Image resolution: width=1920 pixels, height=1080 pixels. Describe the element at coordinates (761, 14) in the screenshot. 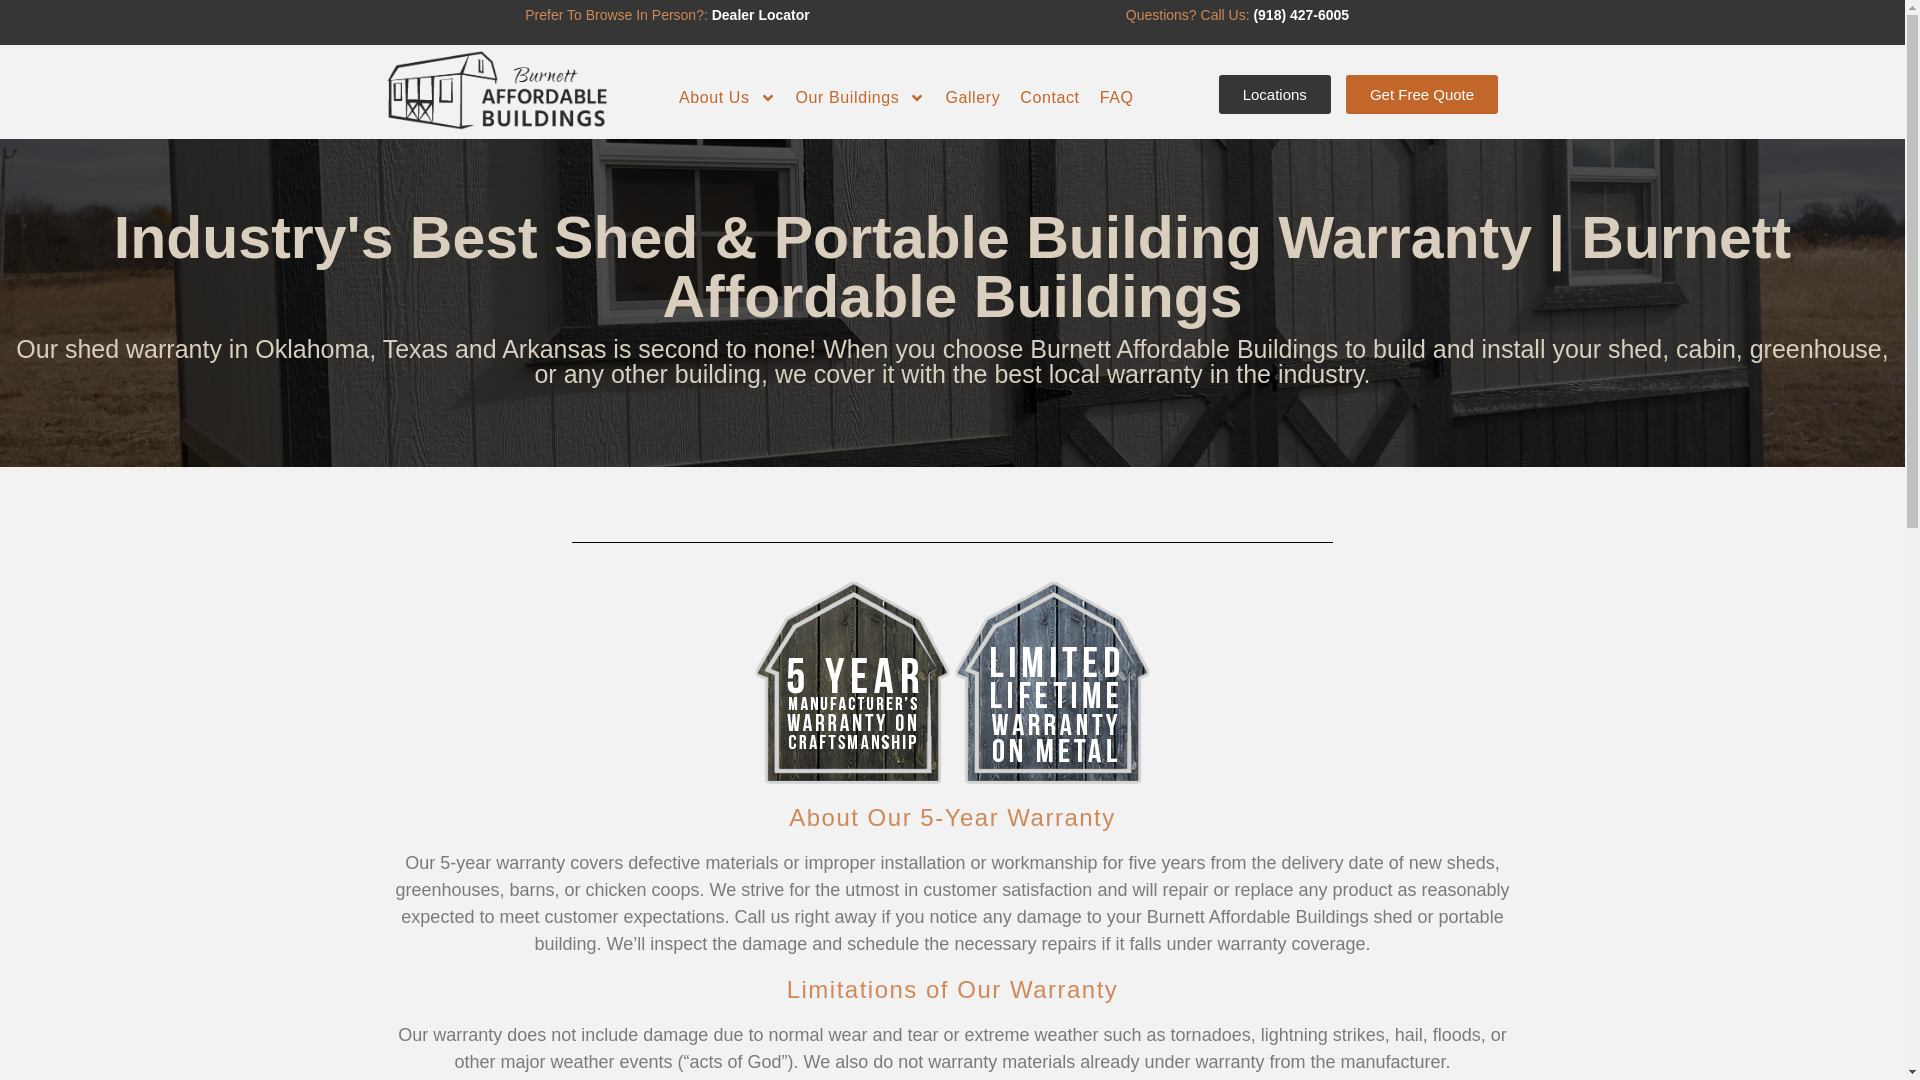

I see `Dealer Locator` at that location.